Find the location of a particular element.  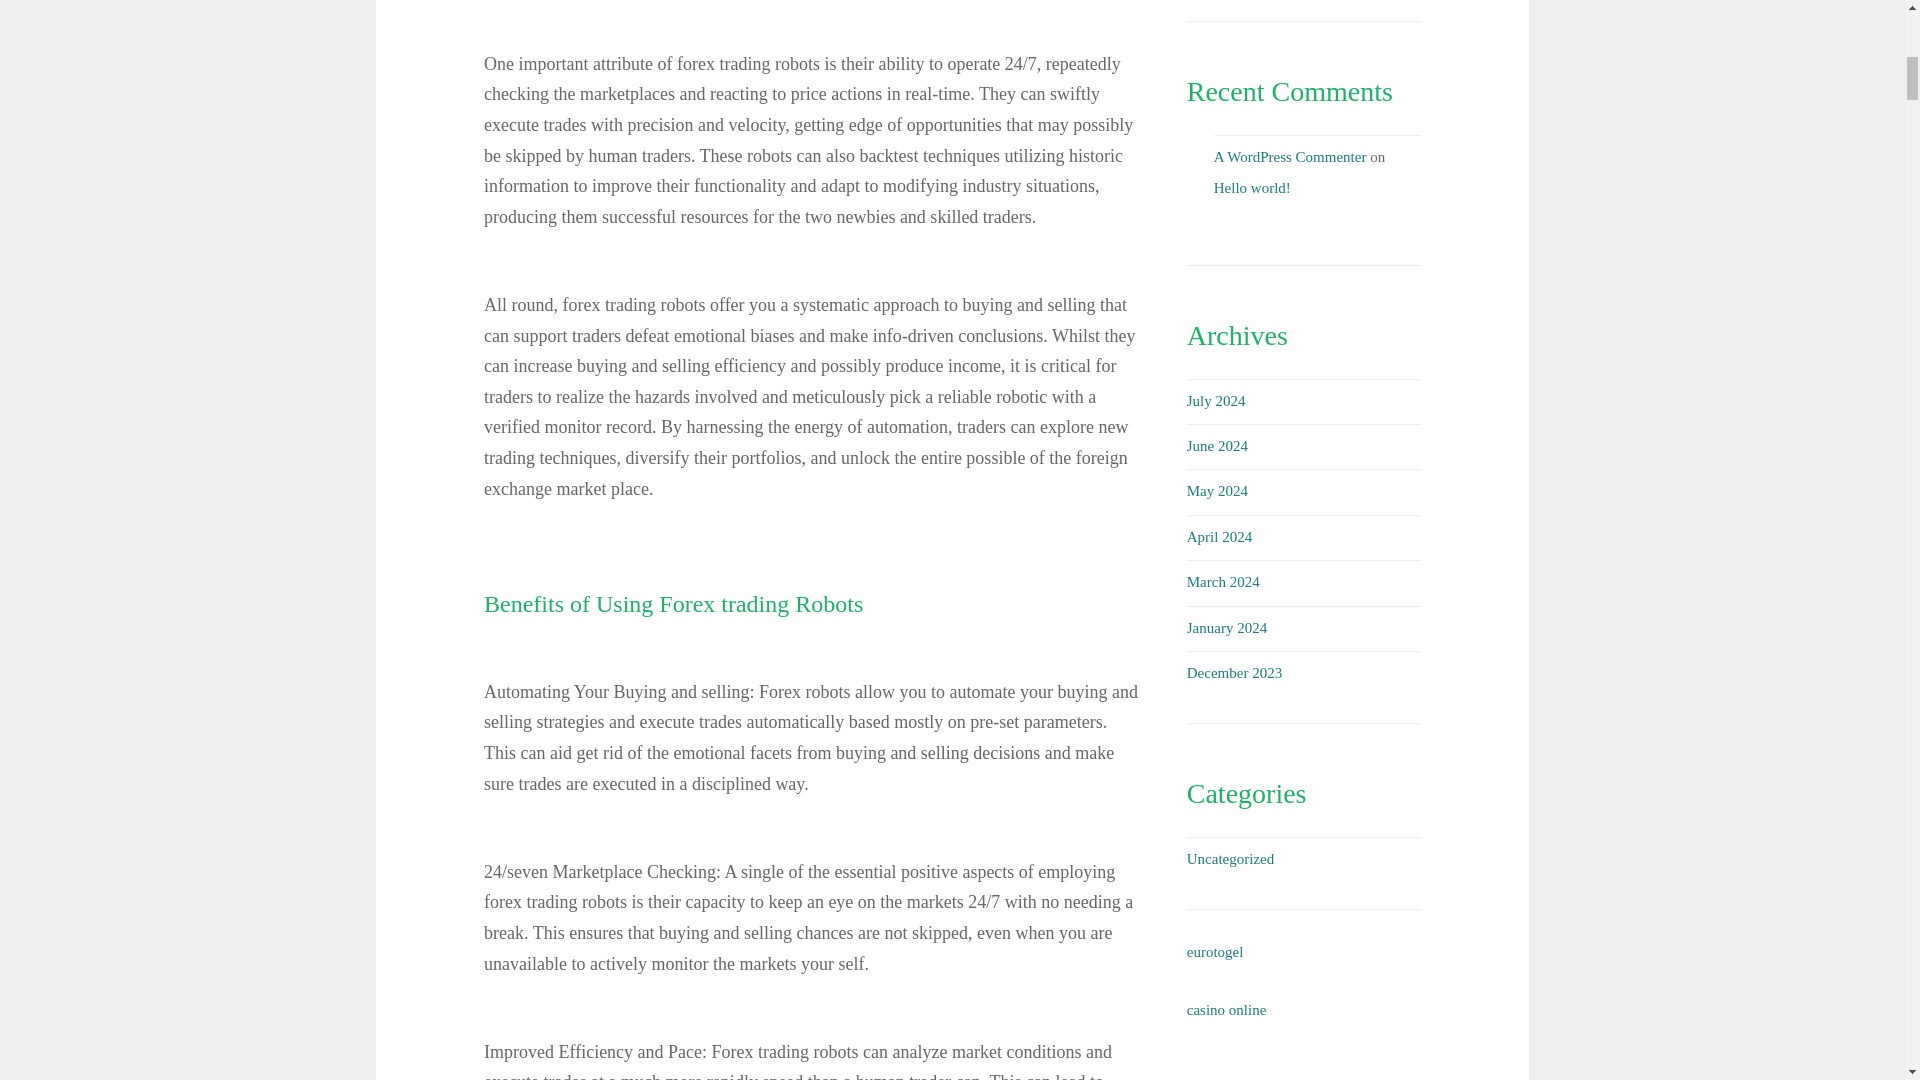

December 2023 is located at coordinates (1234, 673).